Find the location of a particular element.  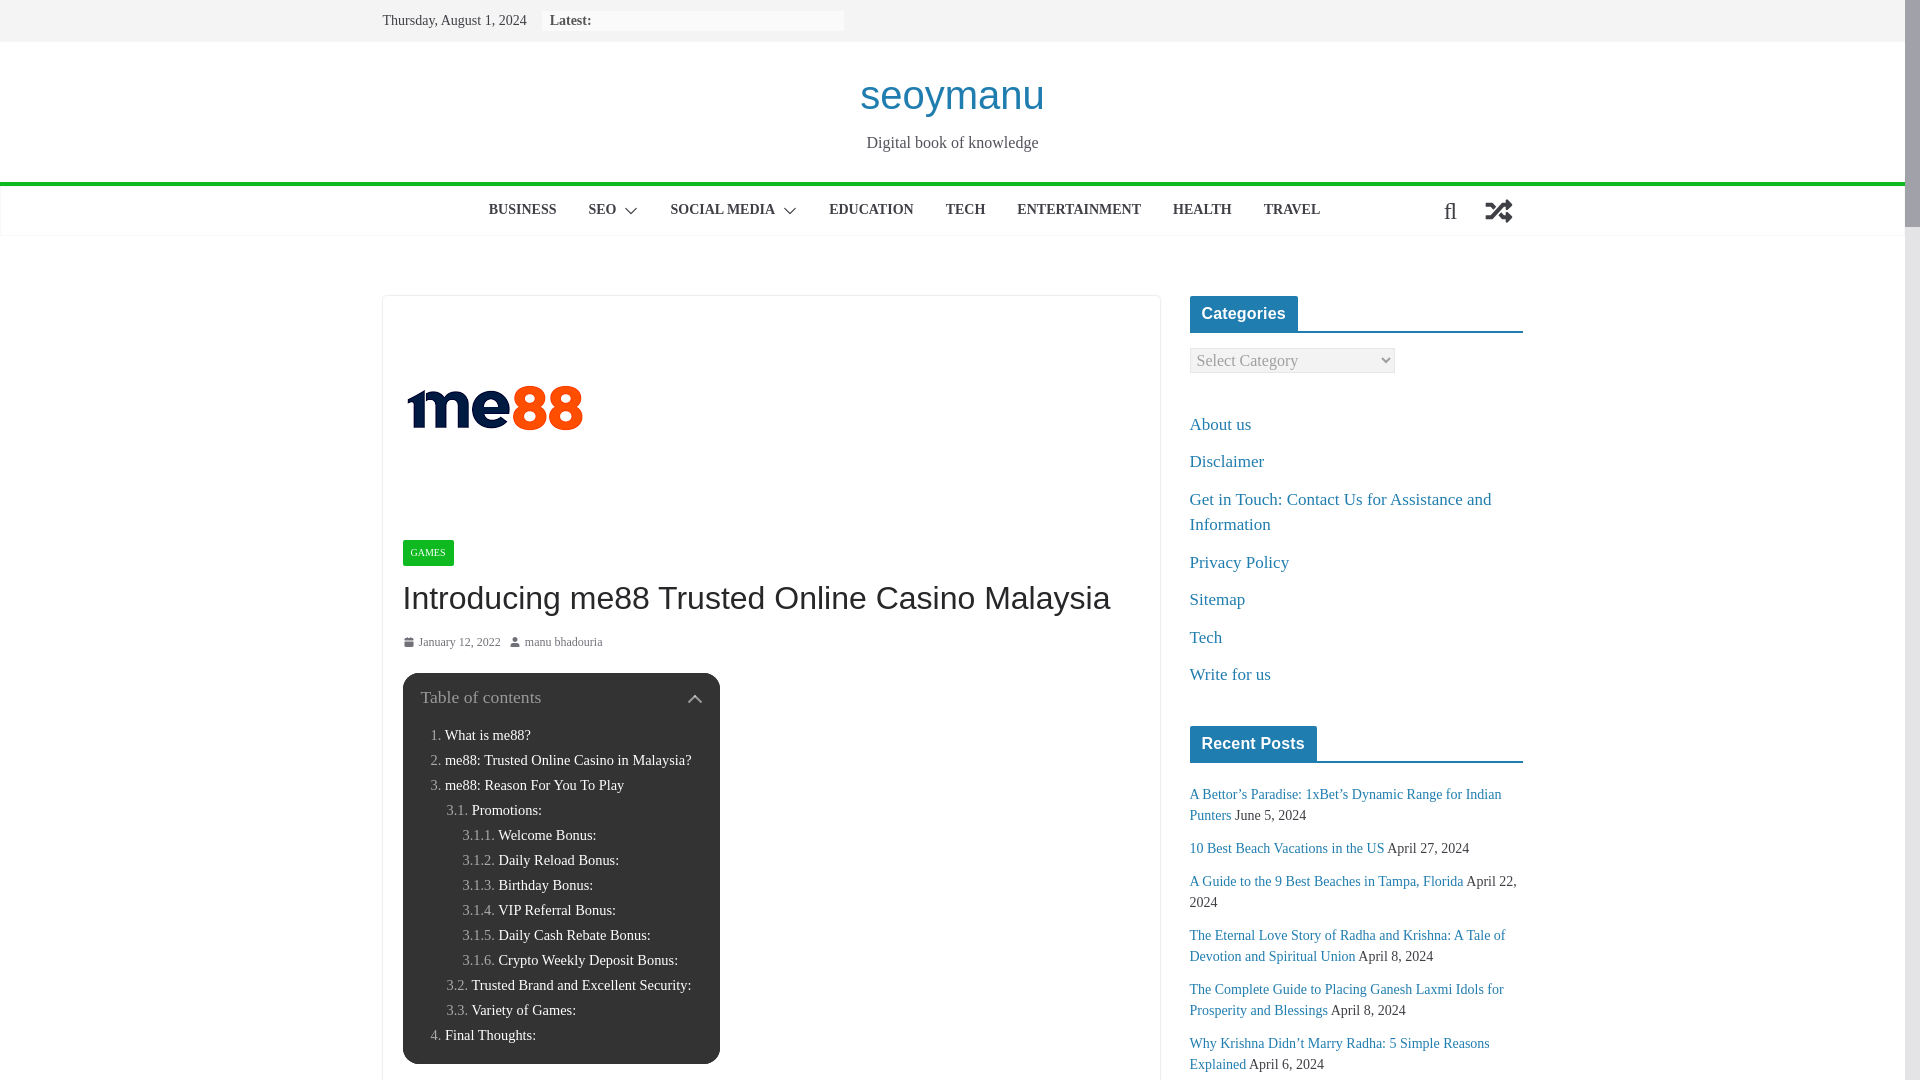

VIP Referral Bonus: is located at coordinates (539, 910).